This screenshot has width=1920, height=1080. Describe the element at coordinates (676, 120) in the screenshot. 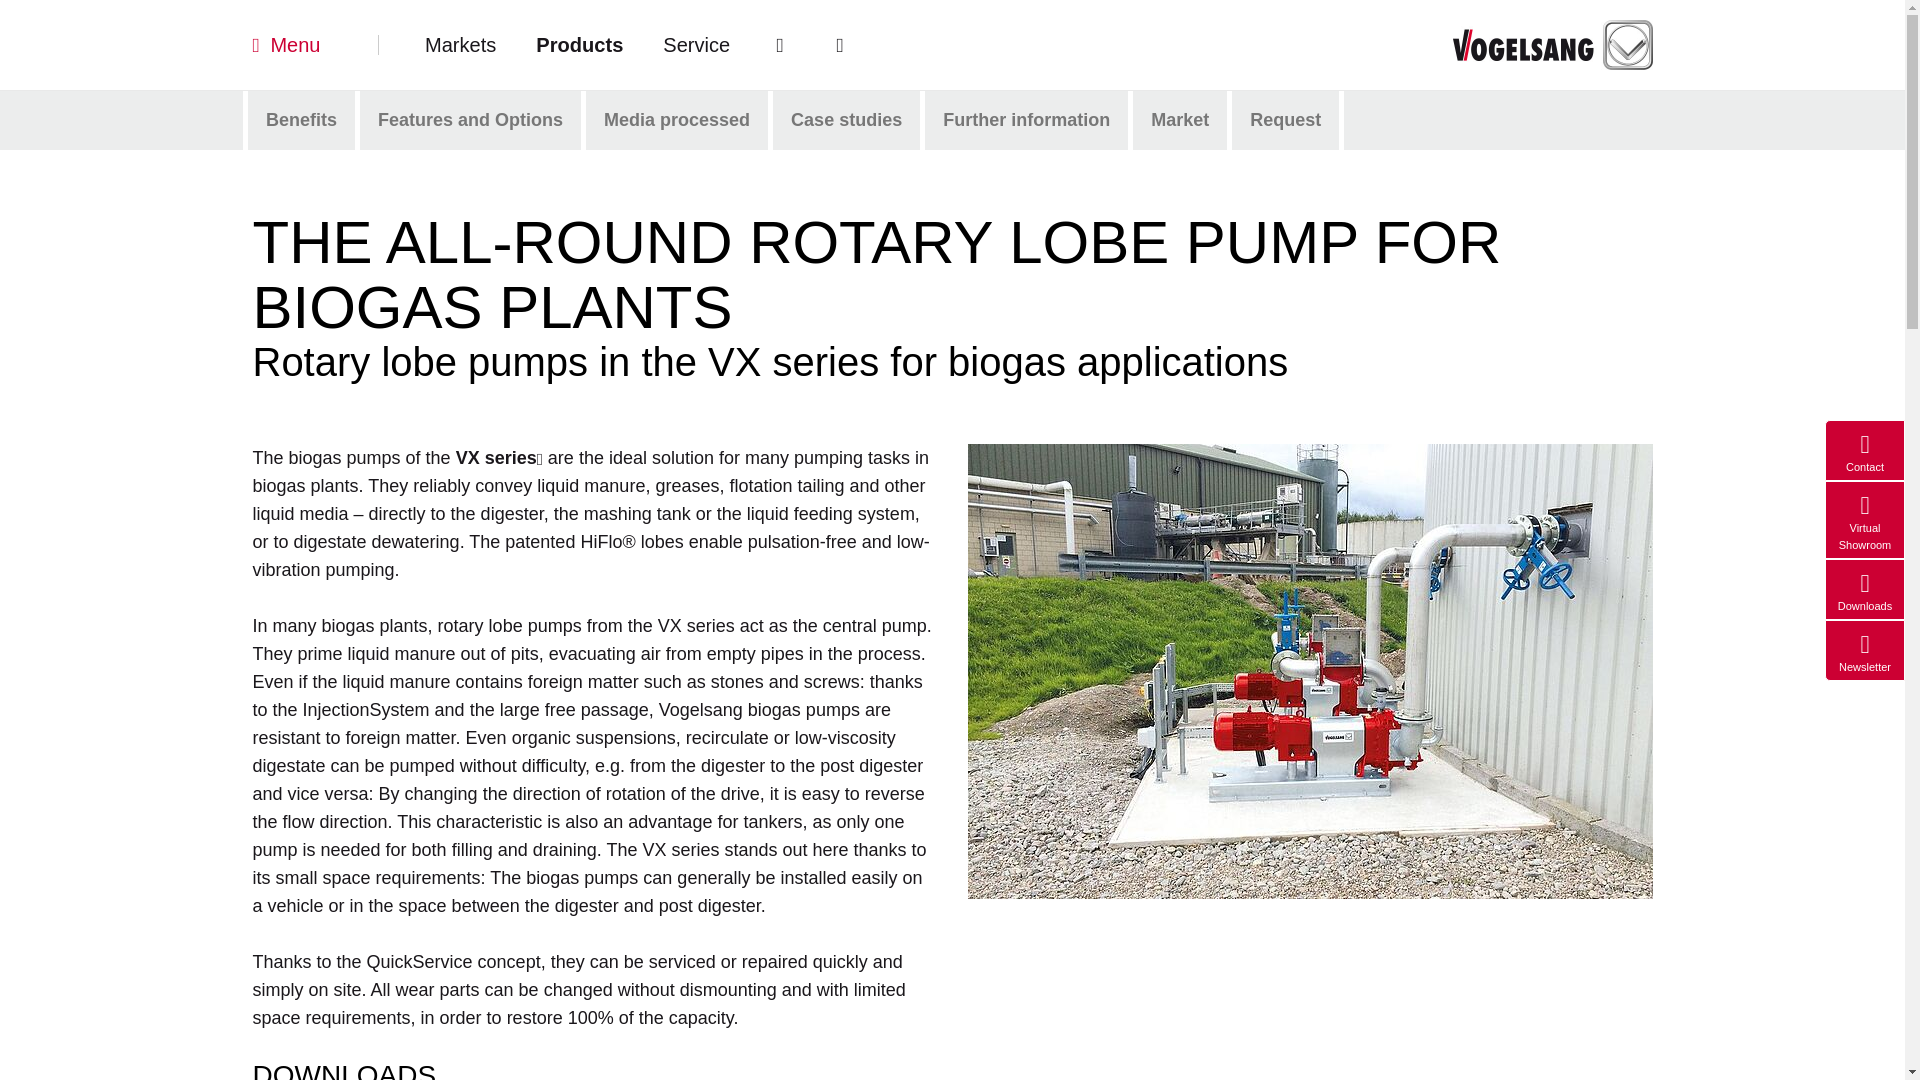

I see `Media processed` at that location.